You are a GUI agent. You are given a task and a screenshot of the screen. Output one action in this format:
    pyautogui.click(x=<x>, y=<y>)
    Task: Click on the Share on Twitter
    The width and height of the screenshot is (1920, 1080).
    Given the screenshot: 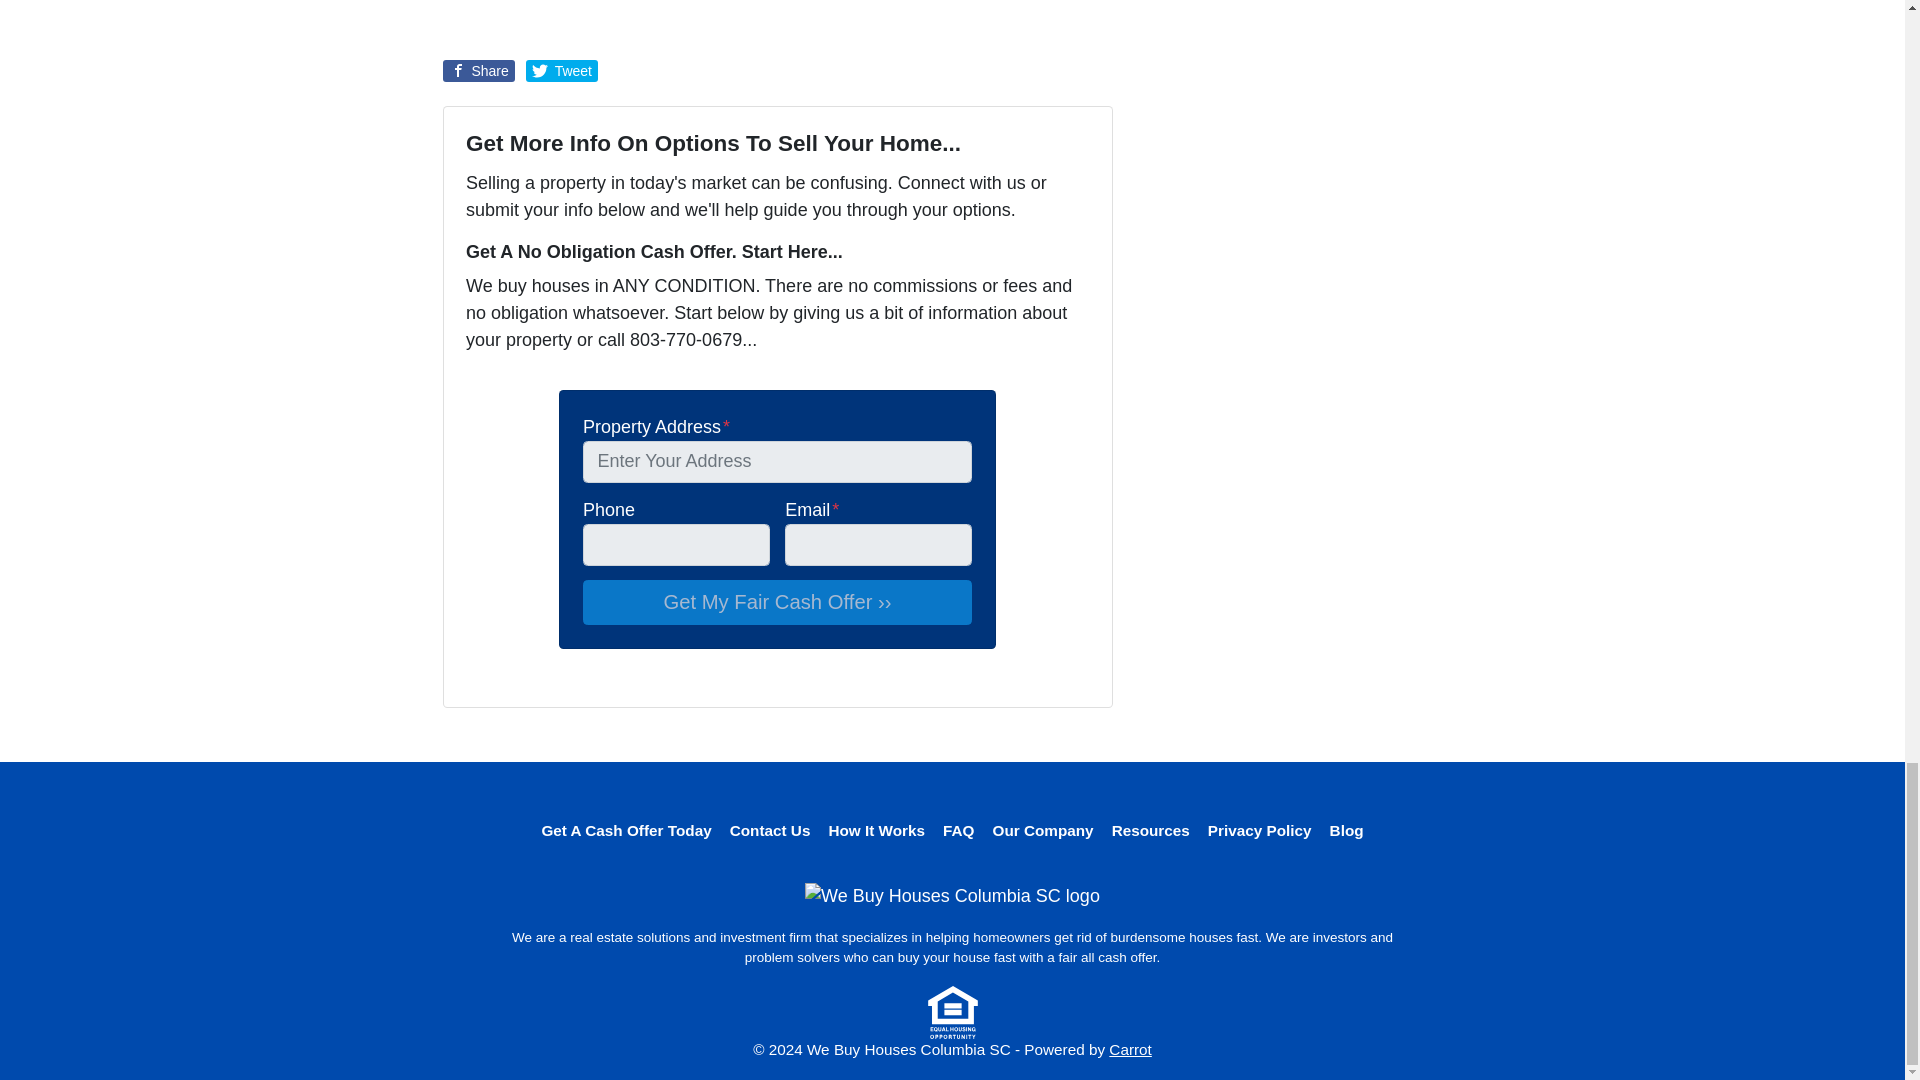 What is the action you would take?
    pyautogui.click(x=562, y=71)
    